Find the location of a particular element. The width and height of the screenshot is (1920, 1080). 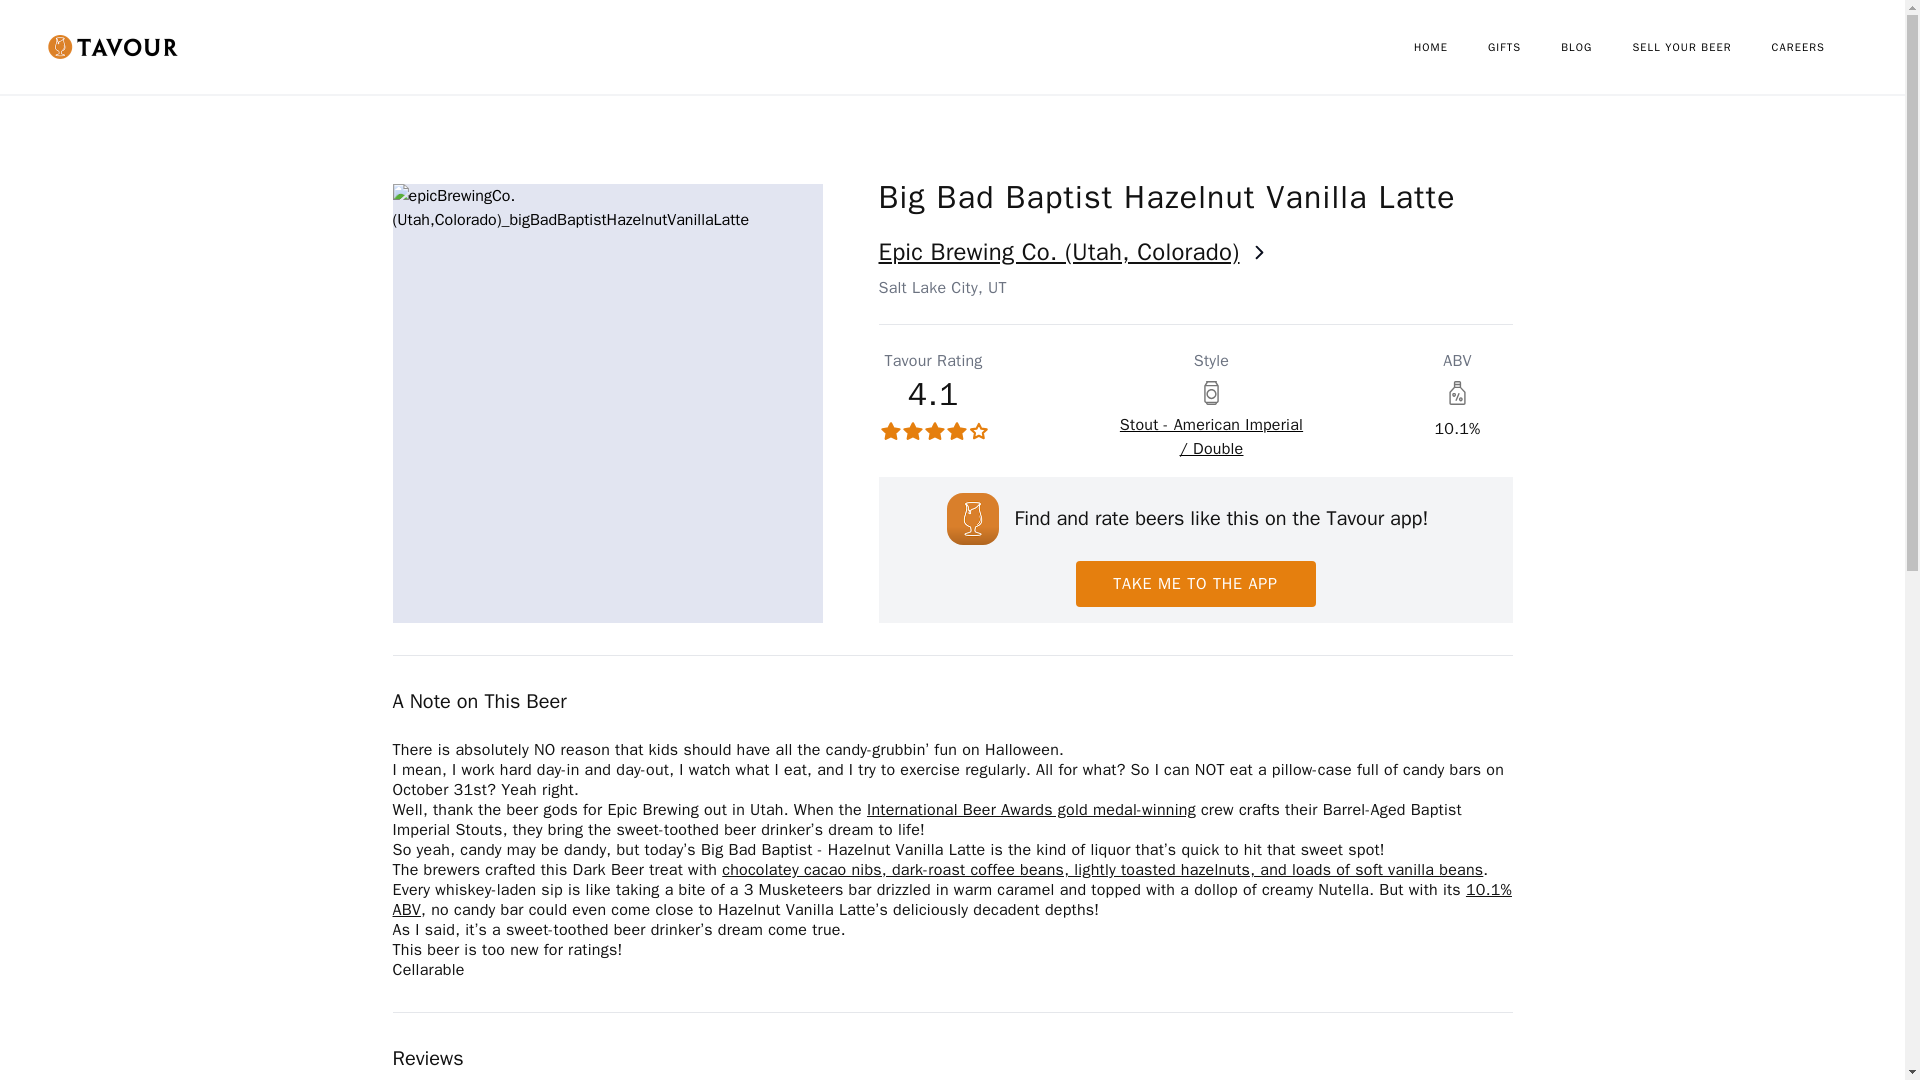

home is located at coordinates (1450, 47).